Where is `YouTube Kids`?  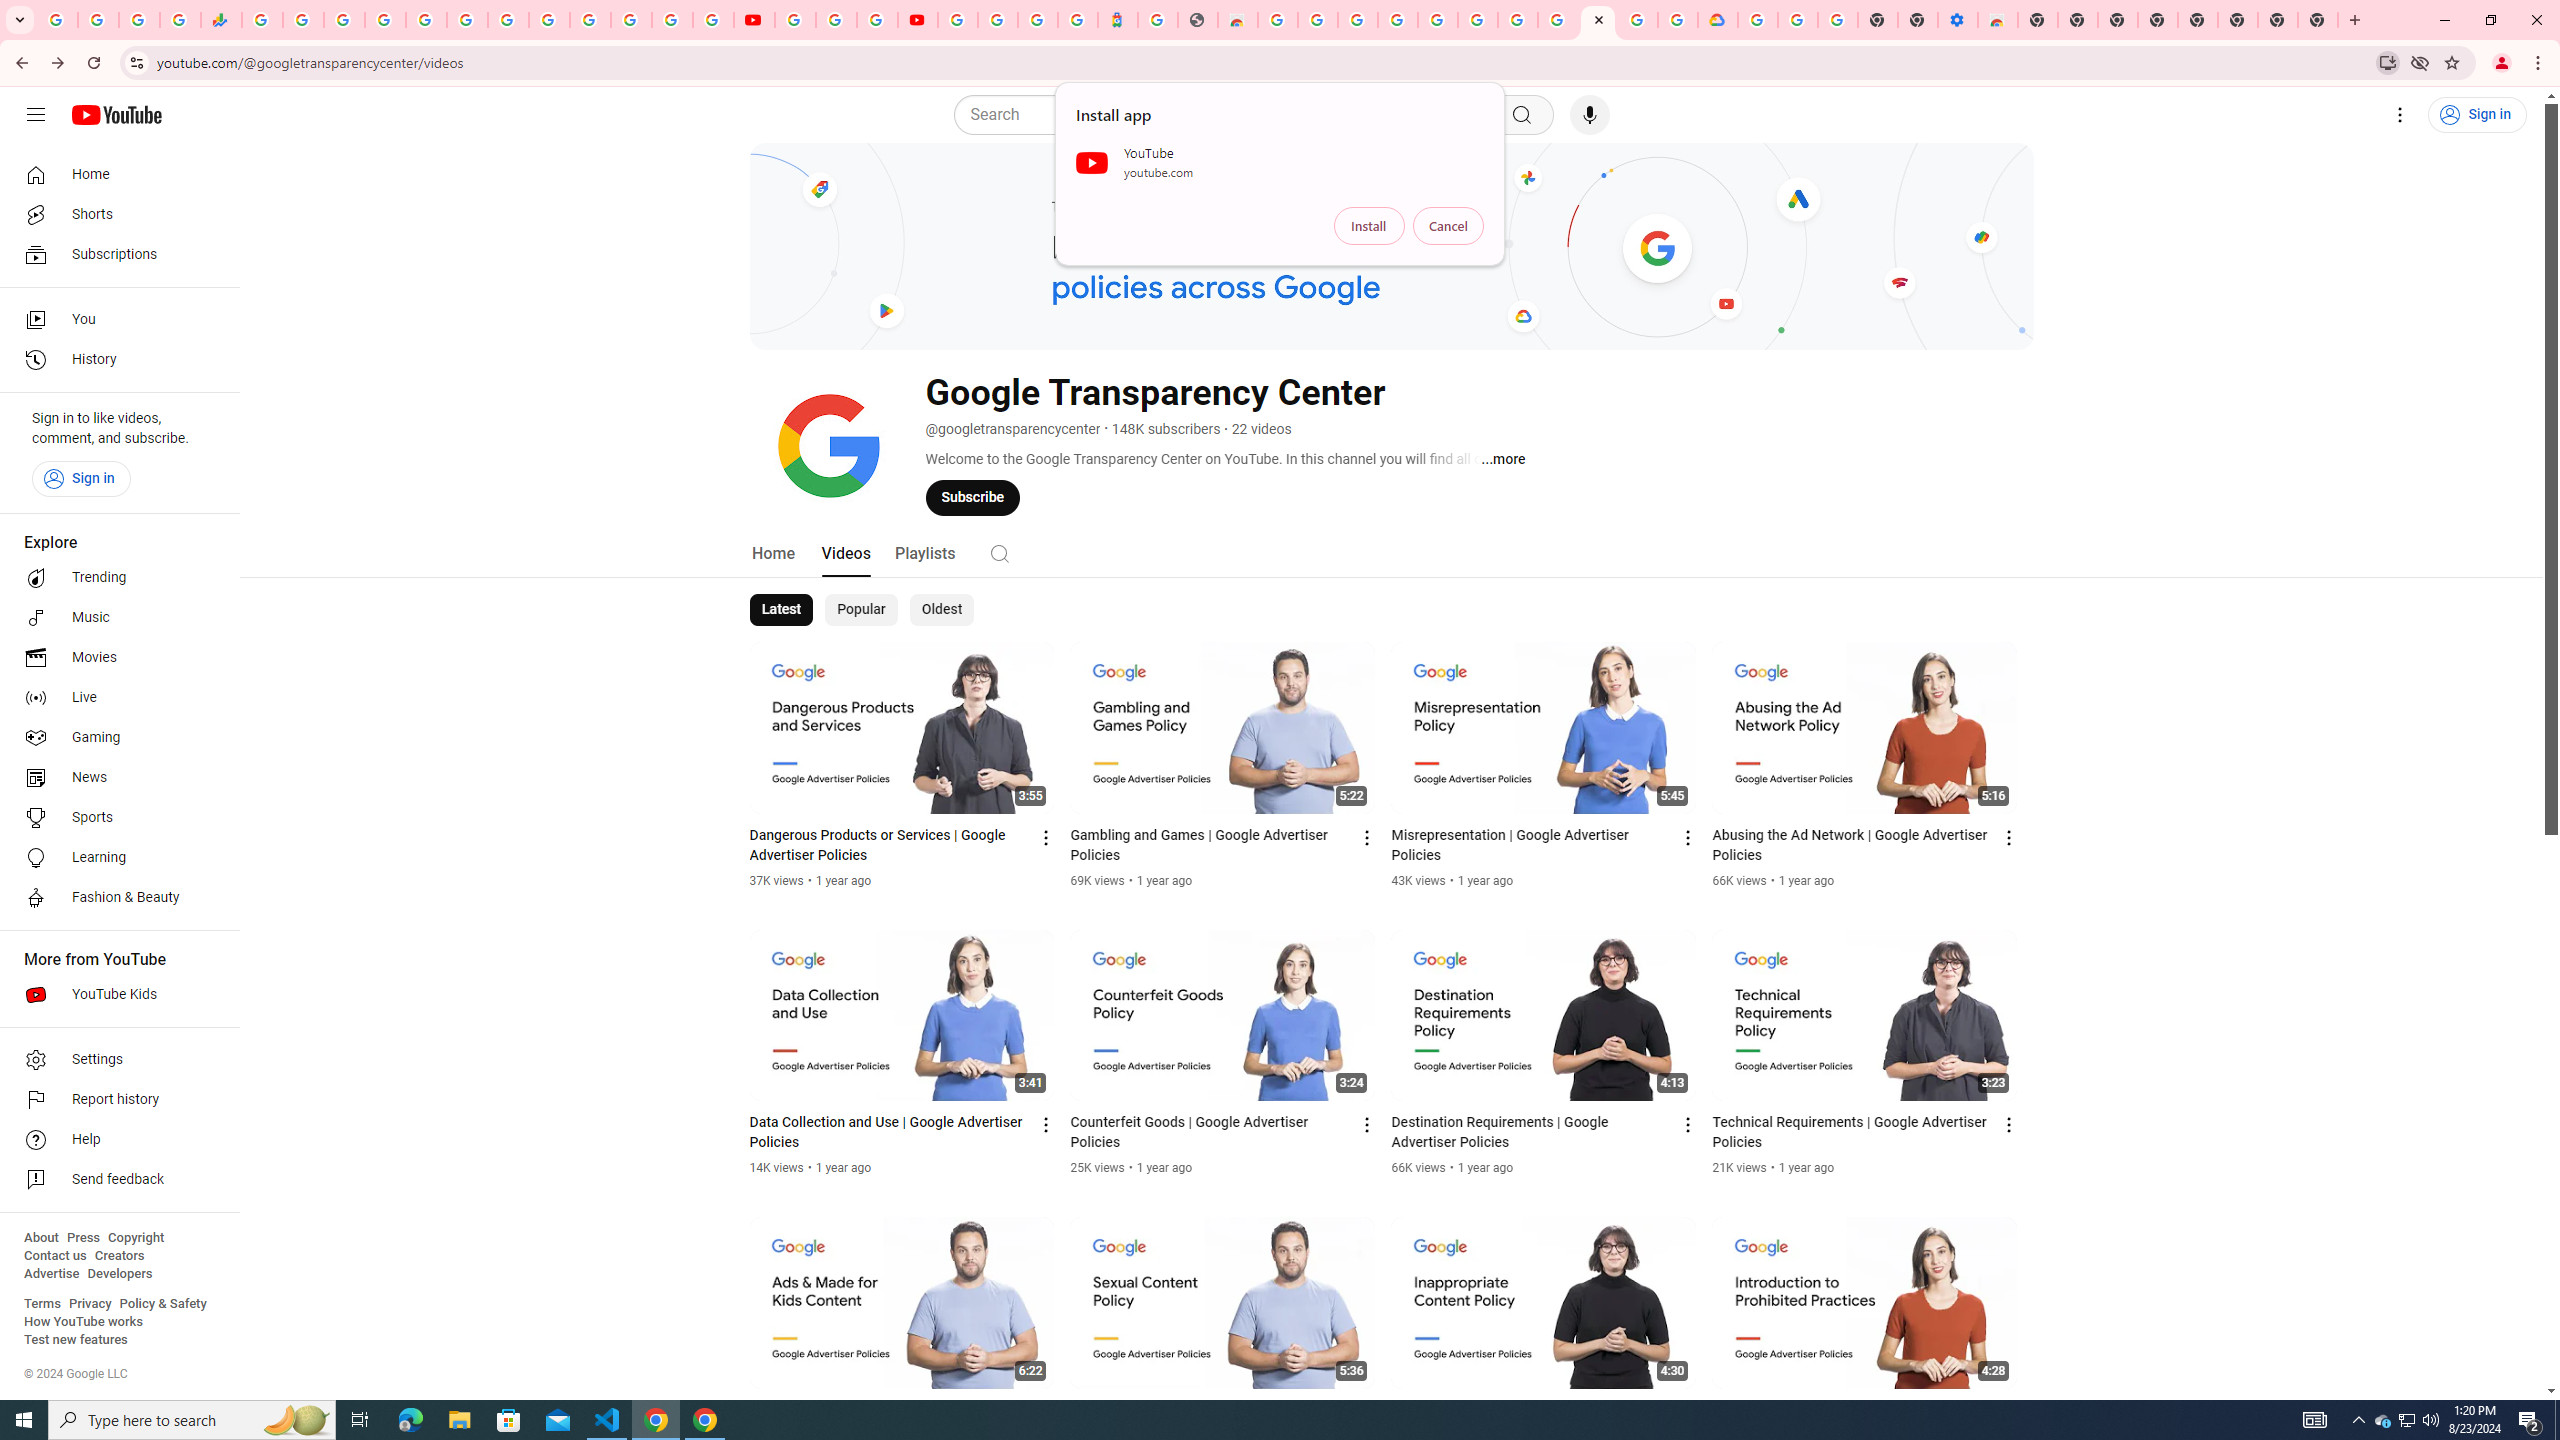
YouTube Kids is located at coordinates (114, 994).